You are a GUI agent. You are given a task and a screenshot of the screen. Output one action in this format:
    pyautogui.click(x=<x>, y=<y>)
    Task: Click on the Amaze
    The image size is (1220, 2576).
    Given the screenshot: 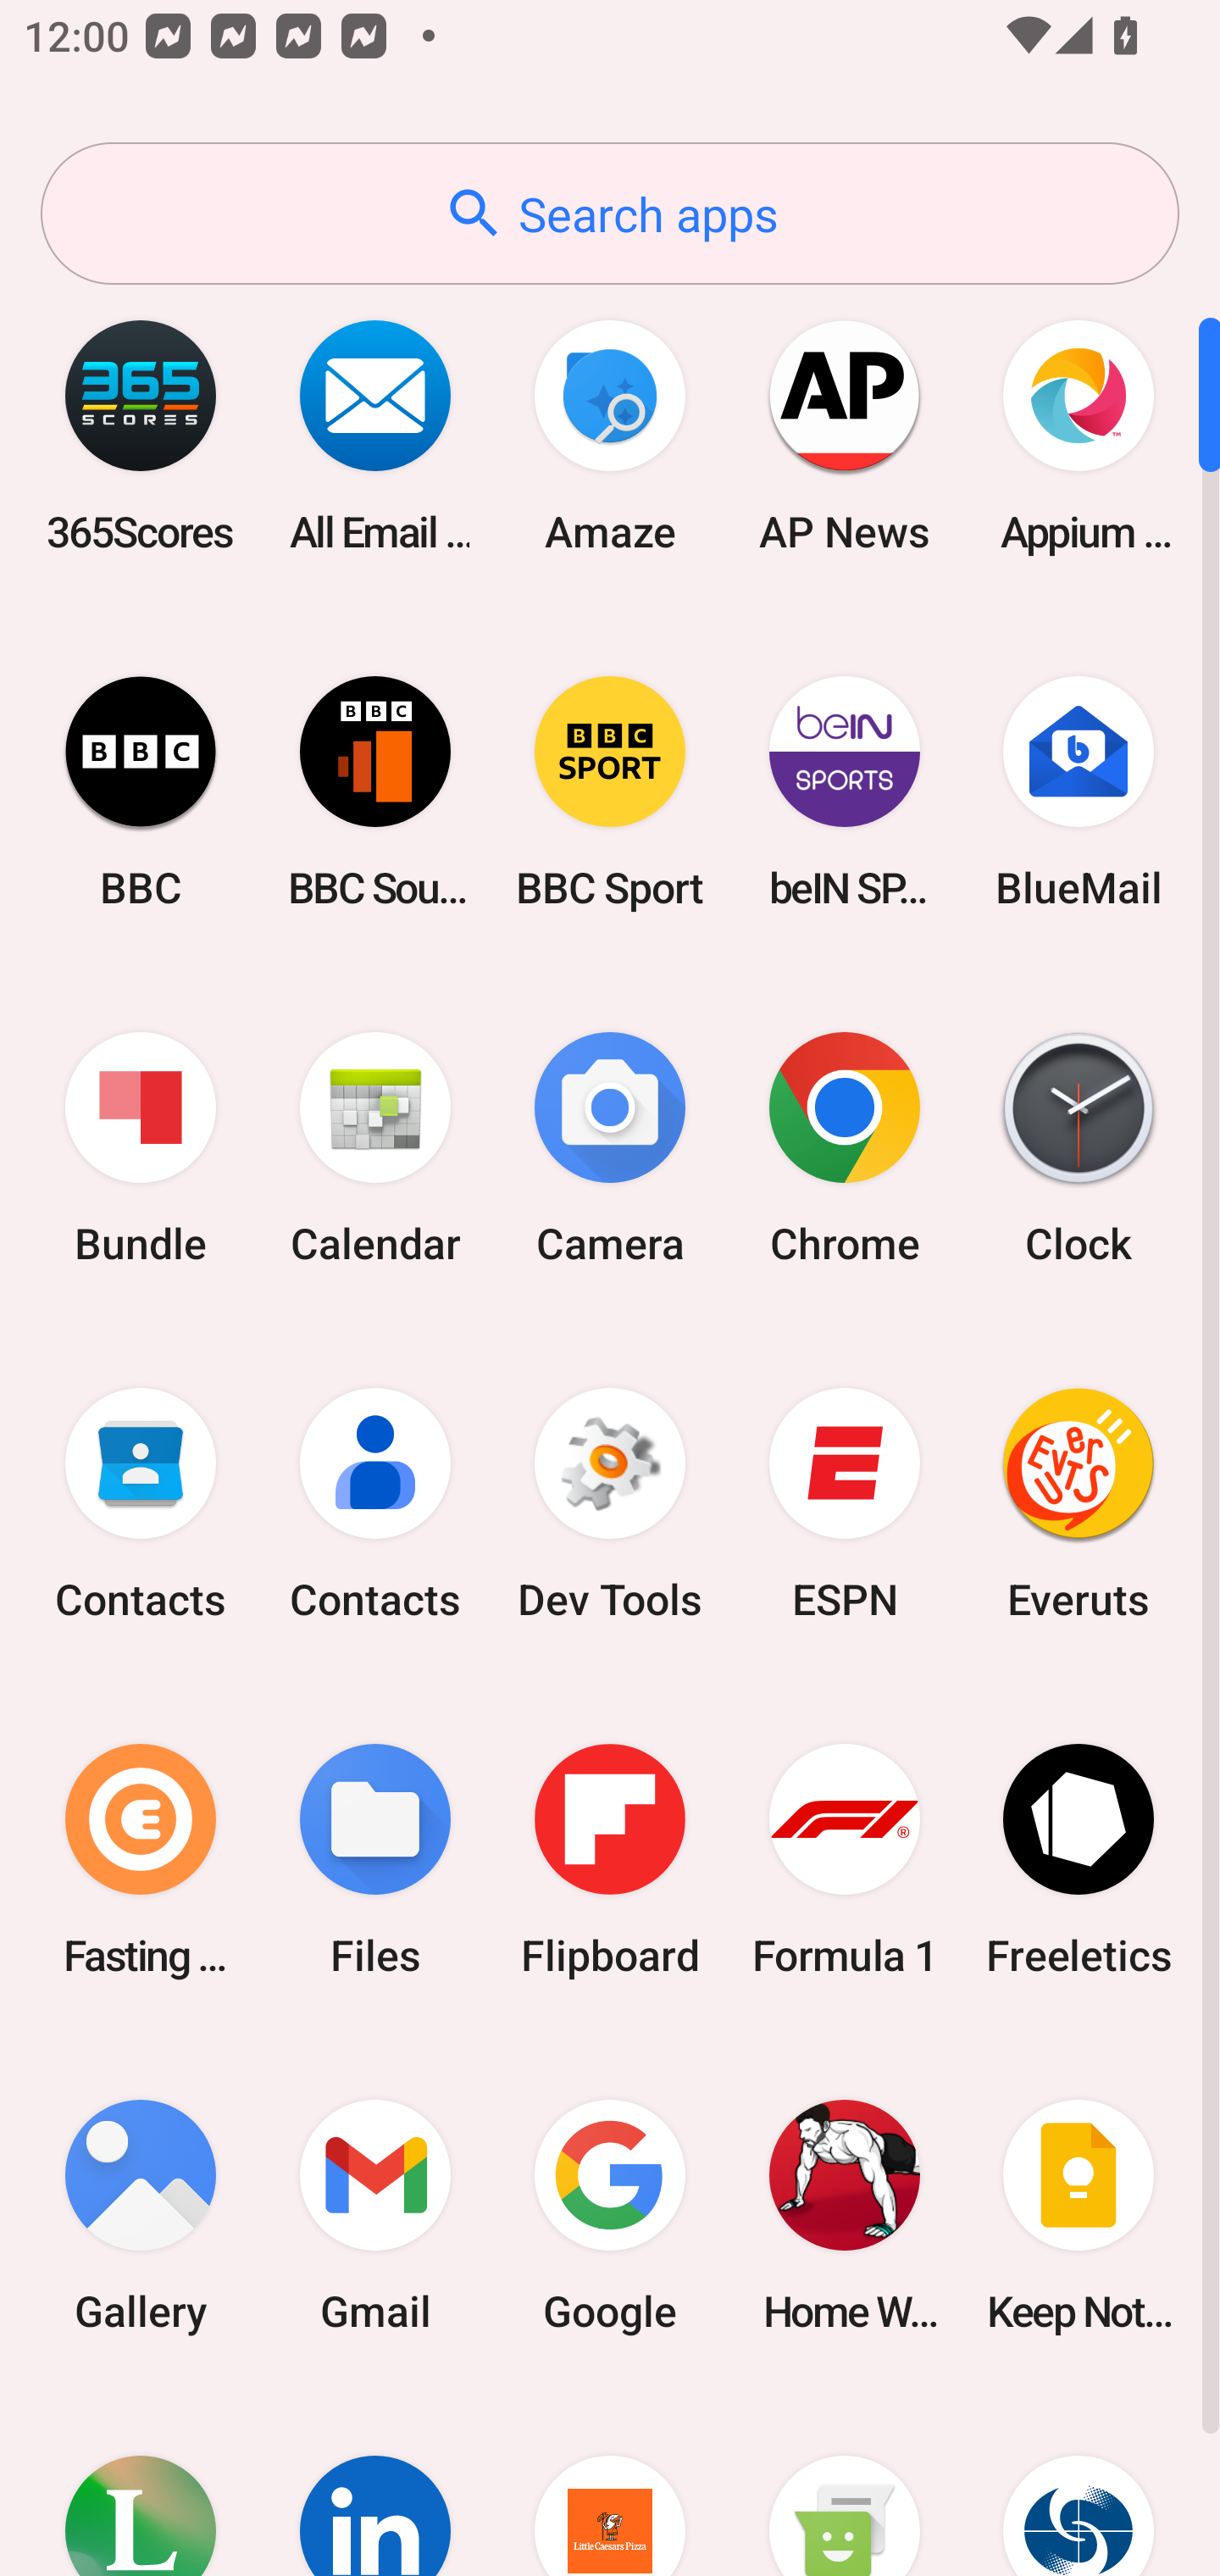 What is the action you would take?
    pyautogui.click(x=610, y=436)
    